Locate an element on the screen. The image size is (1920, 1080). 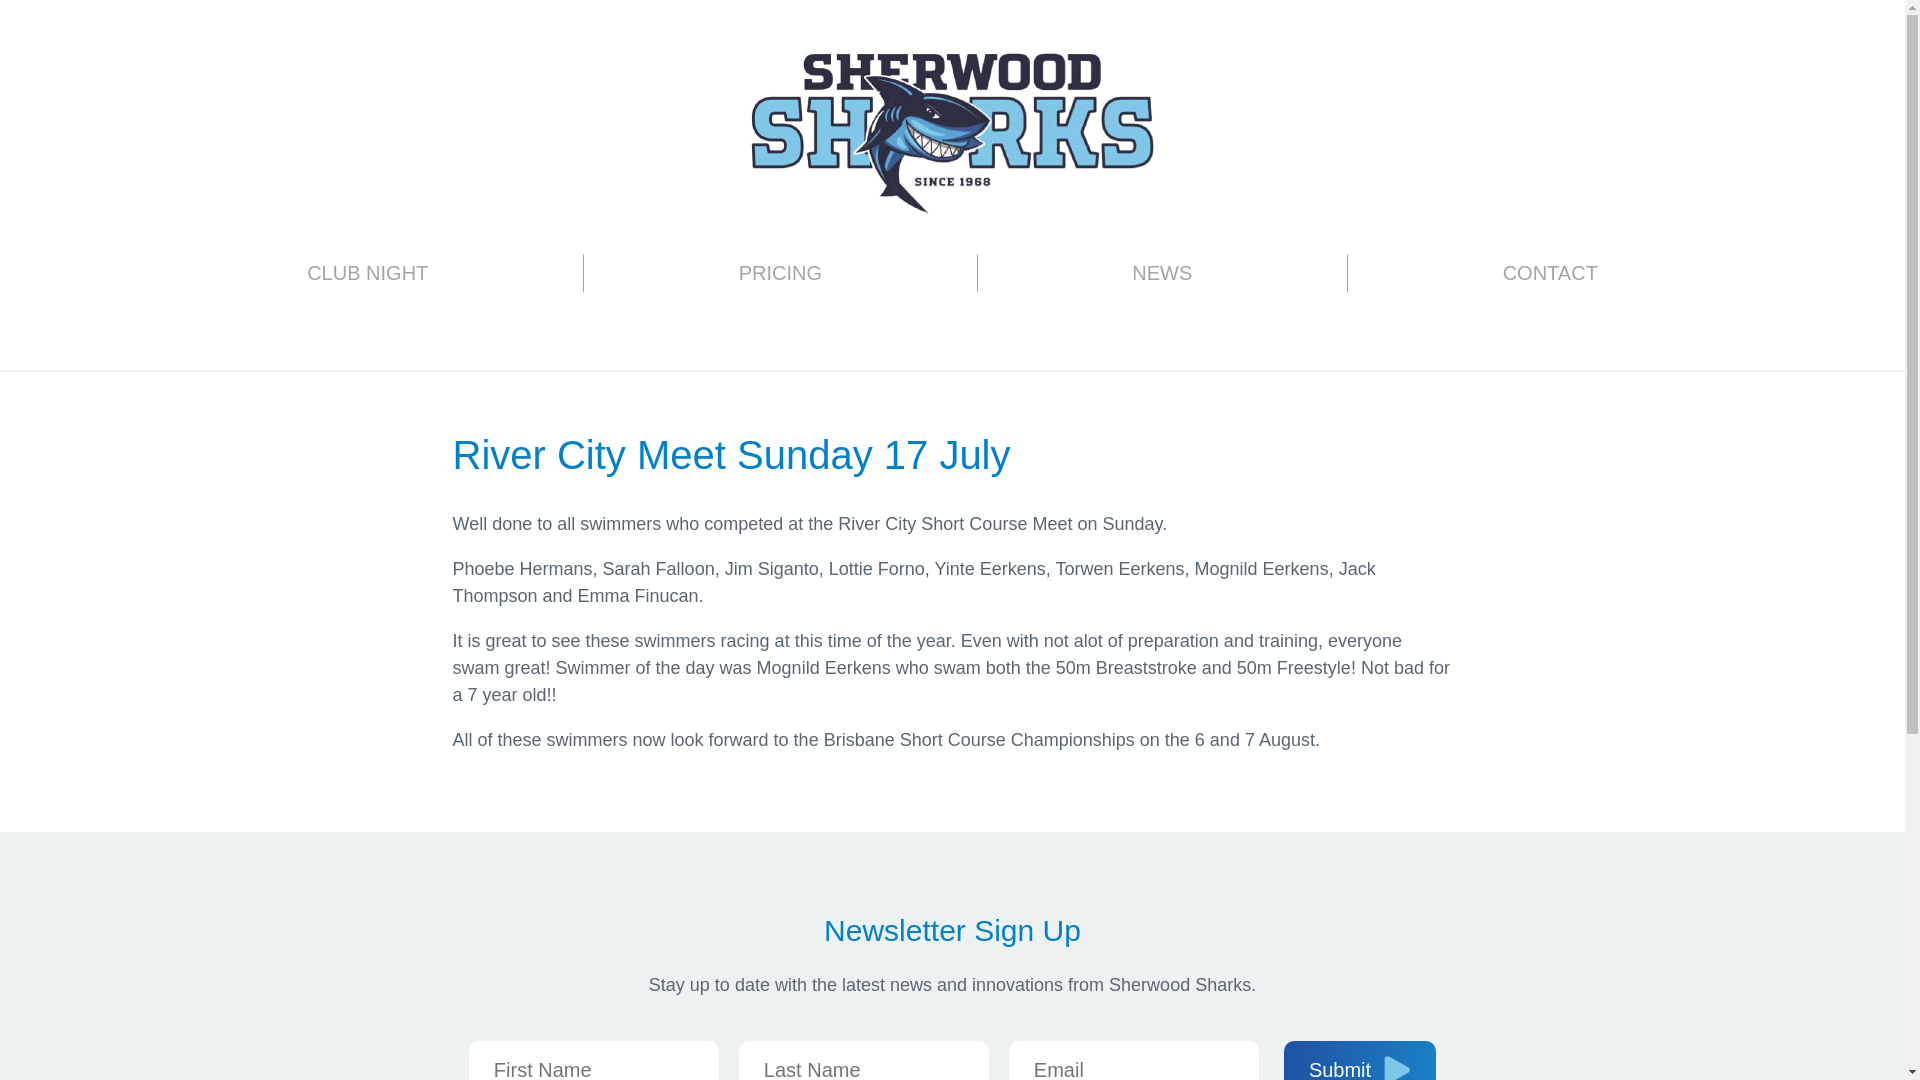
Submit is located at coordinates (1360, 1060).